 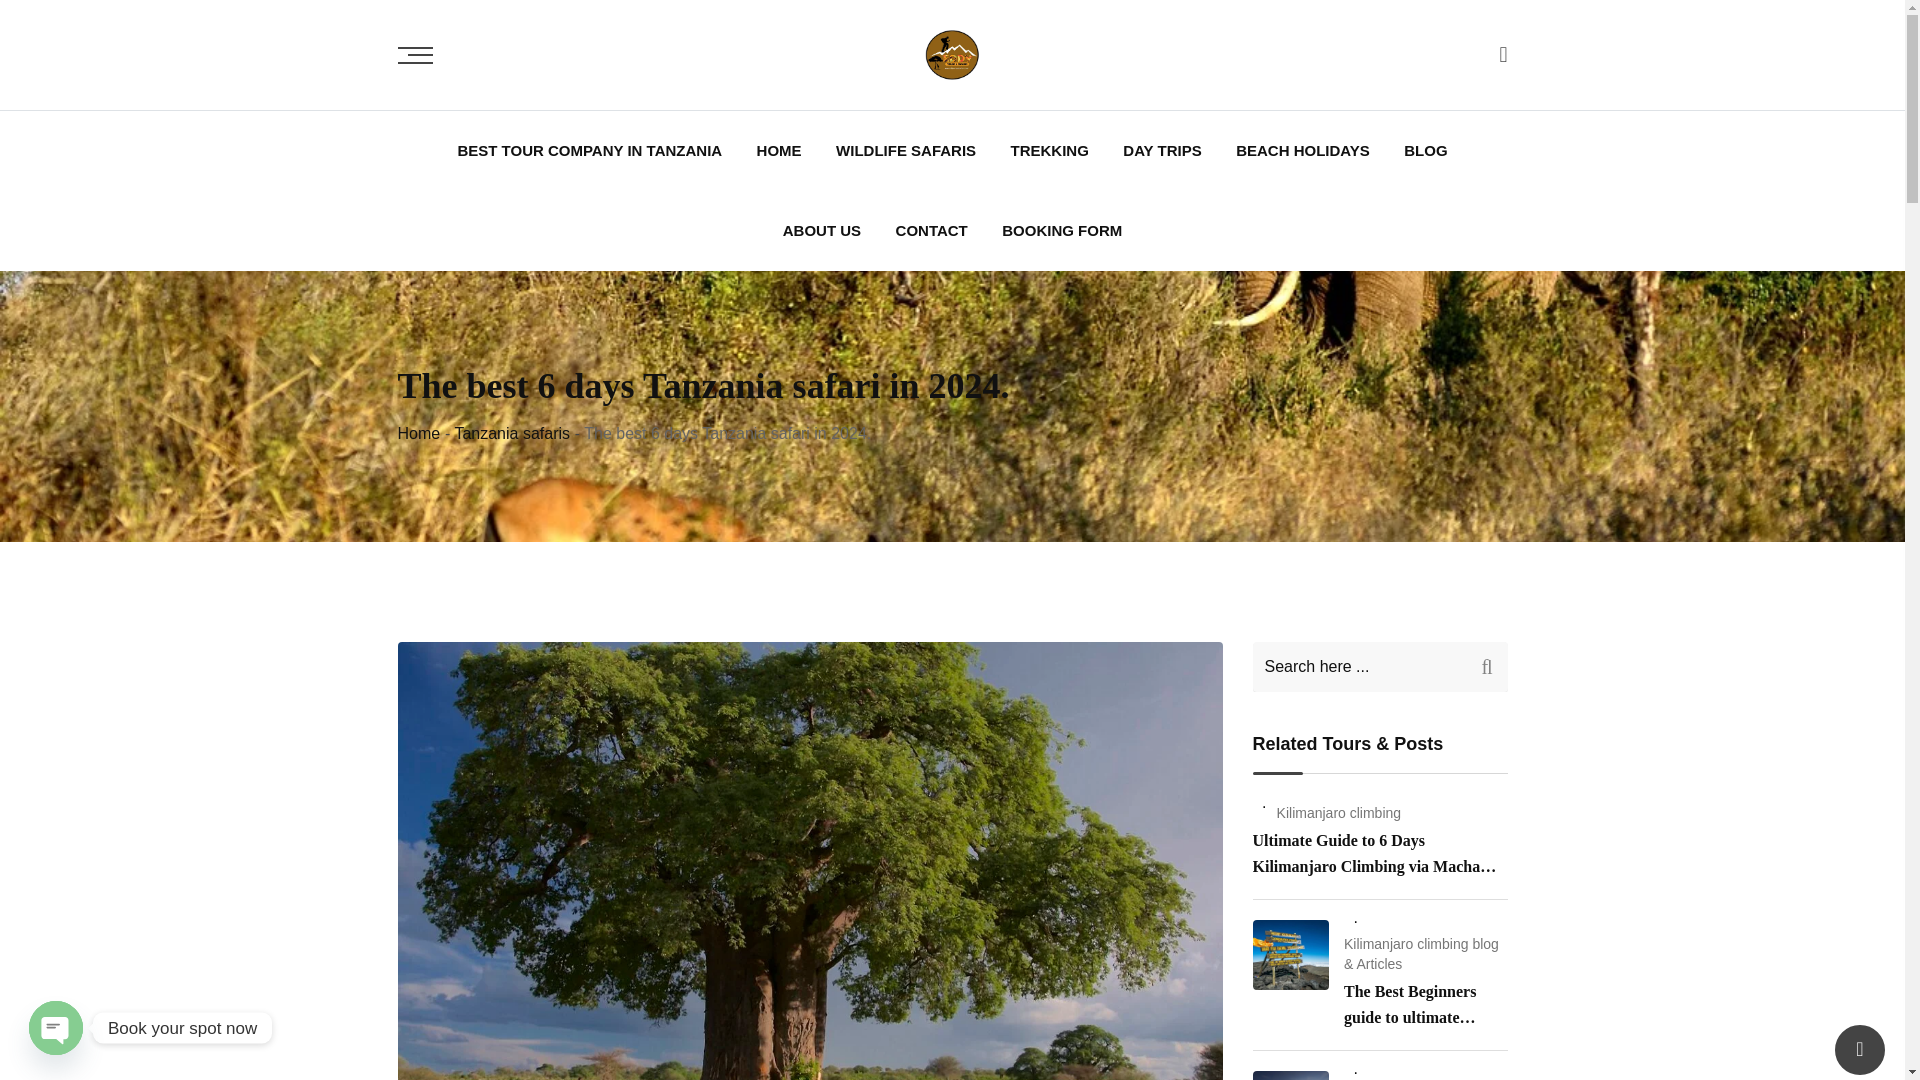 I want to click on ABOUT US, so click(x=822, y=231).